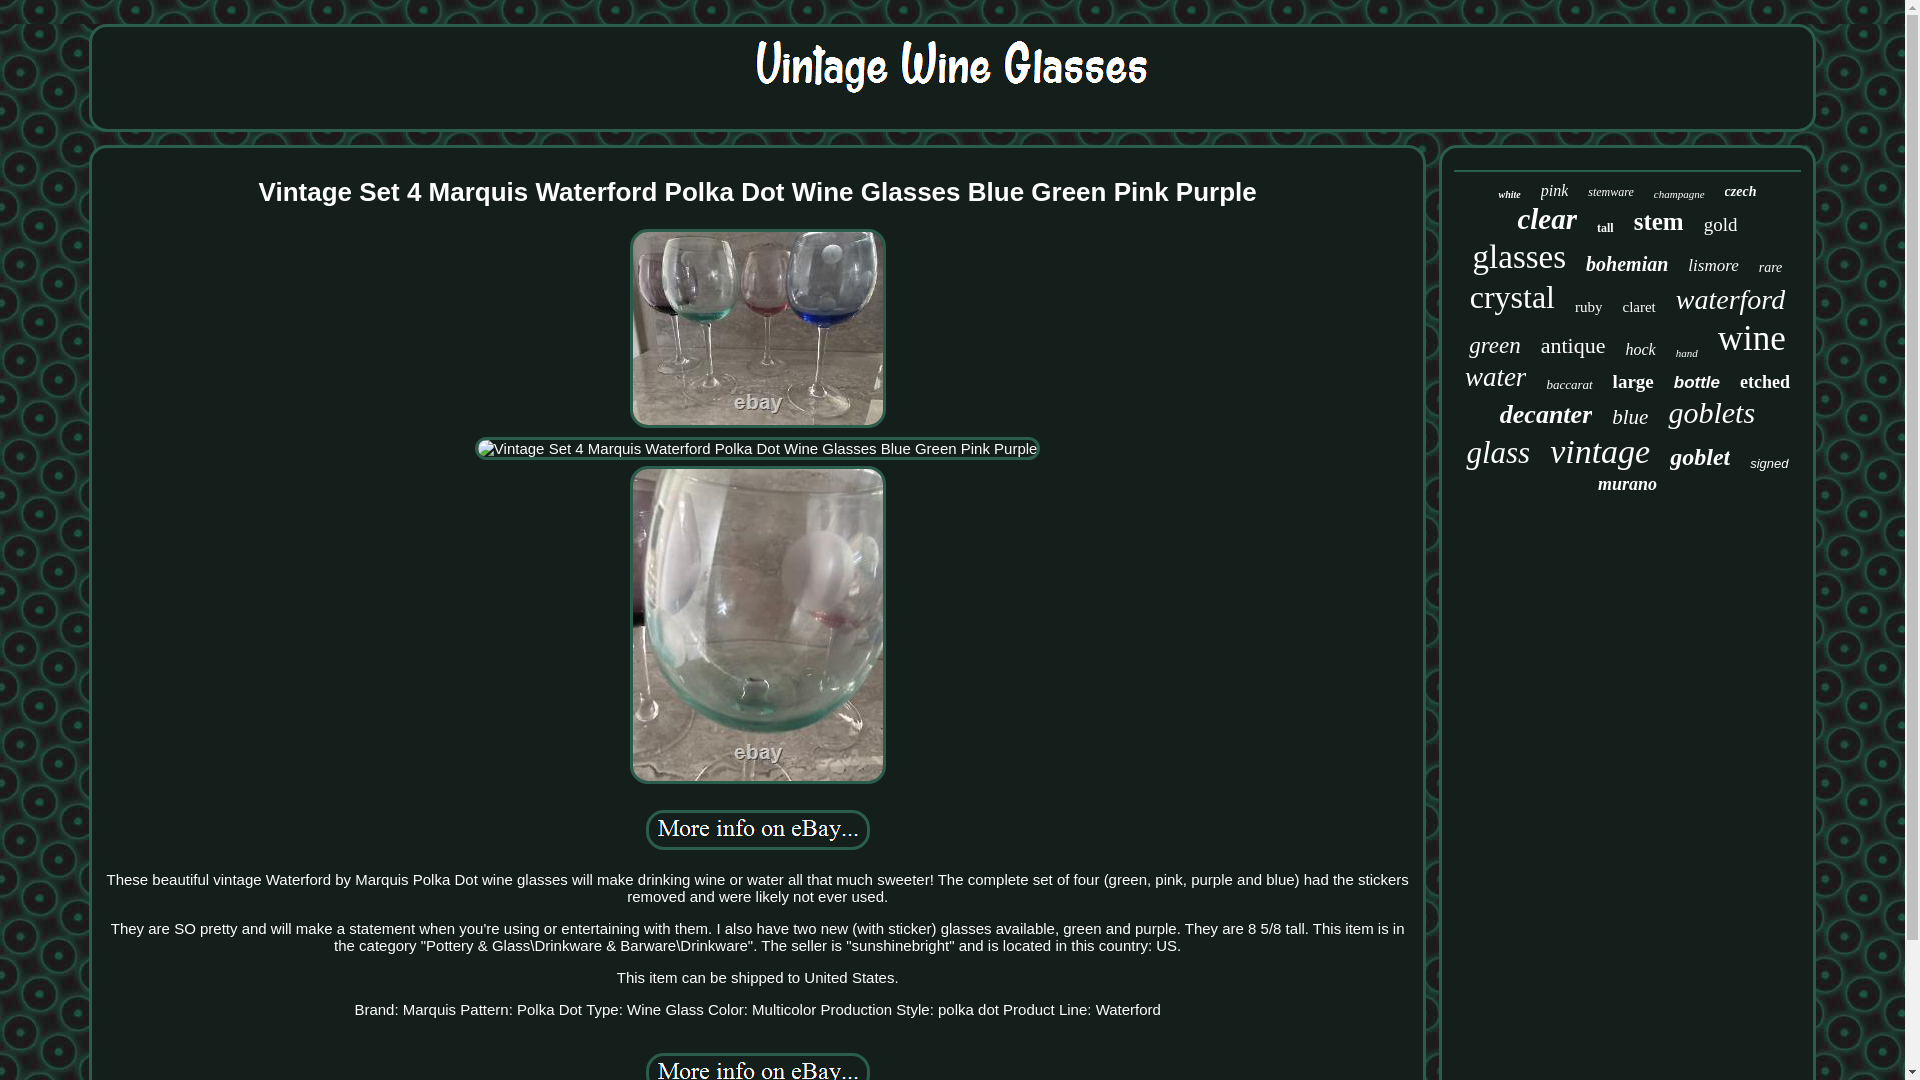 Image resolution: width=1920 pixels, height=1080 pixels. I want to click on antique, so click(1573, 345).